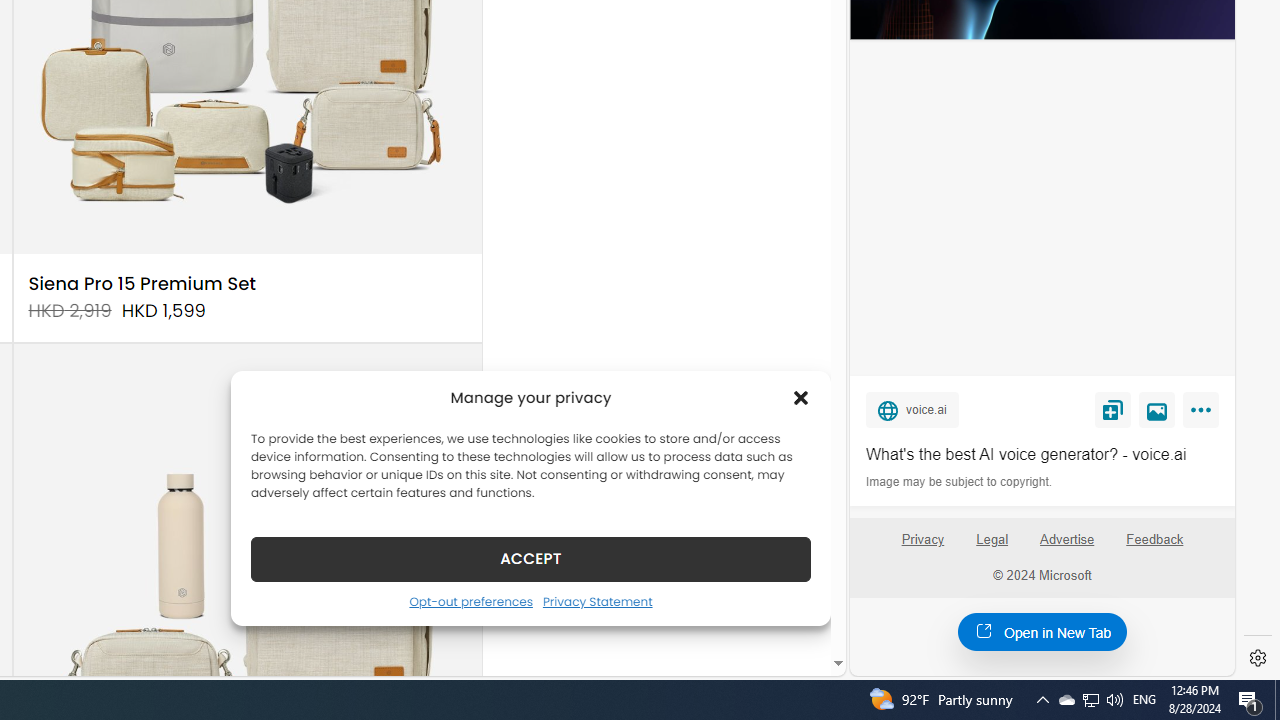 The height and width of the screenshot is (720, 1280). I want to click on What's the best AI voice generator? - voice.ai, so click(1042, 454).